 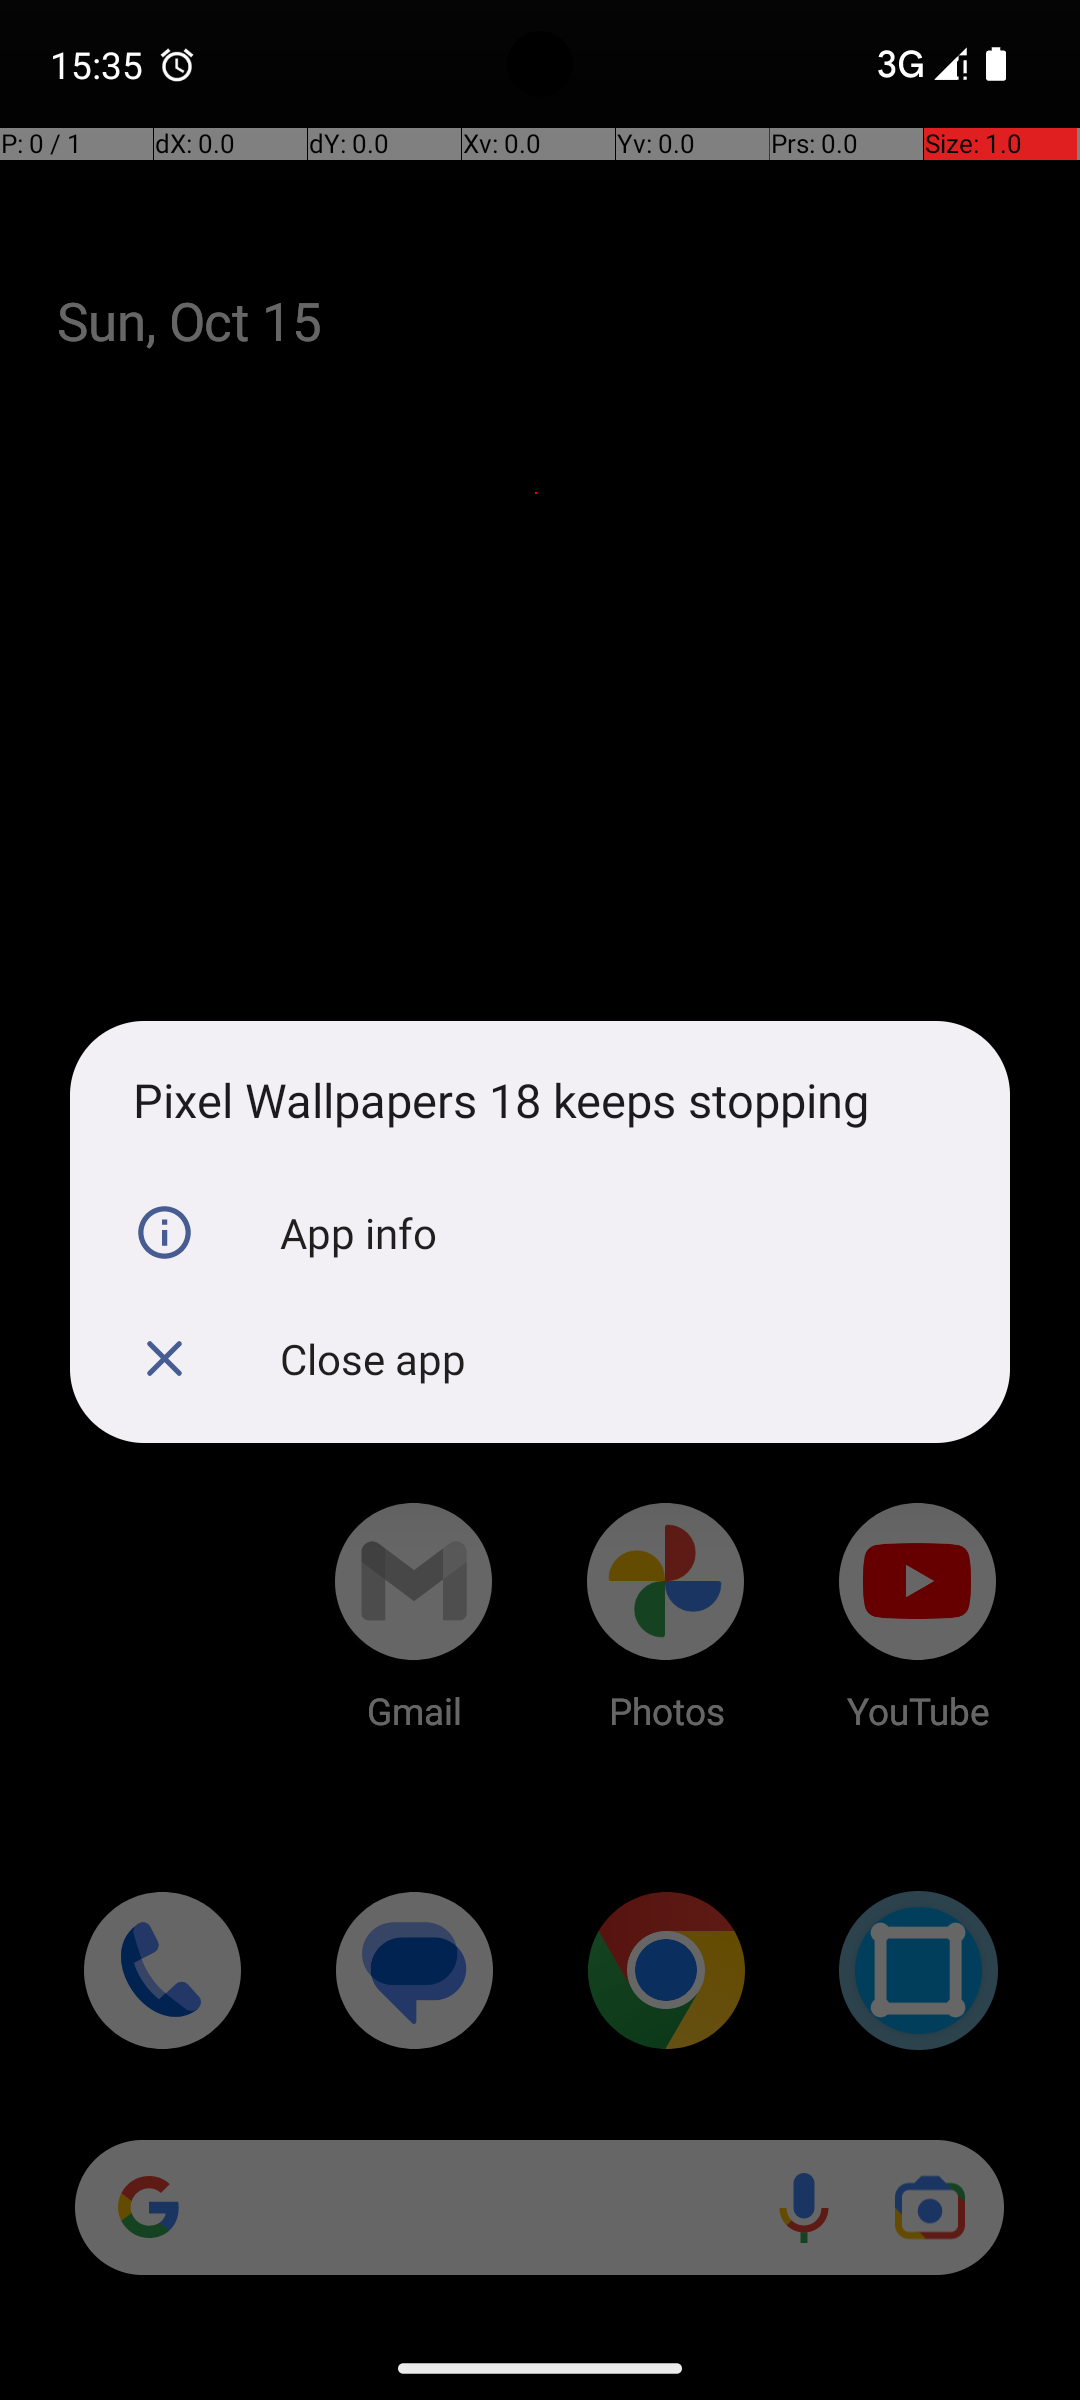 What do you see at coordinates (540, 1100) in the screenshot?
I see `Pixel Wallpapers 18 keeps stopping` at bounding box center [540, 1100].